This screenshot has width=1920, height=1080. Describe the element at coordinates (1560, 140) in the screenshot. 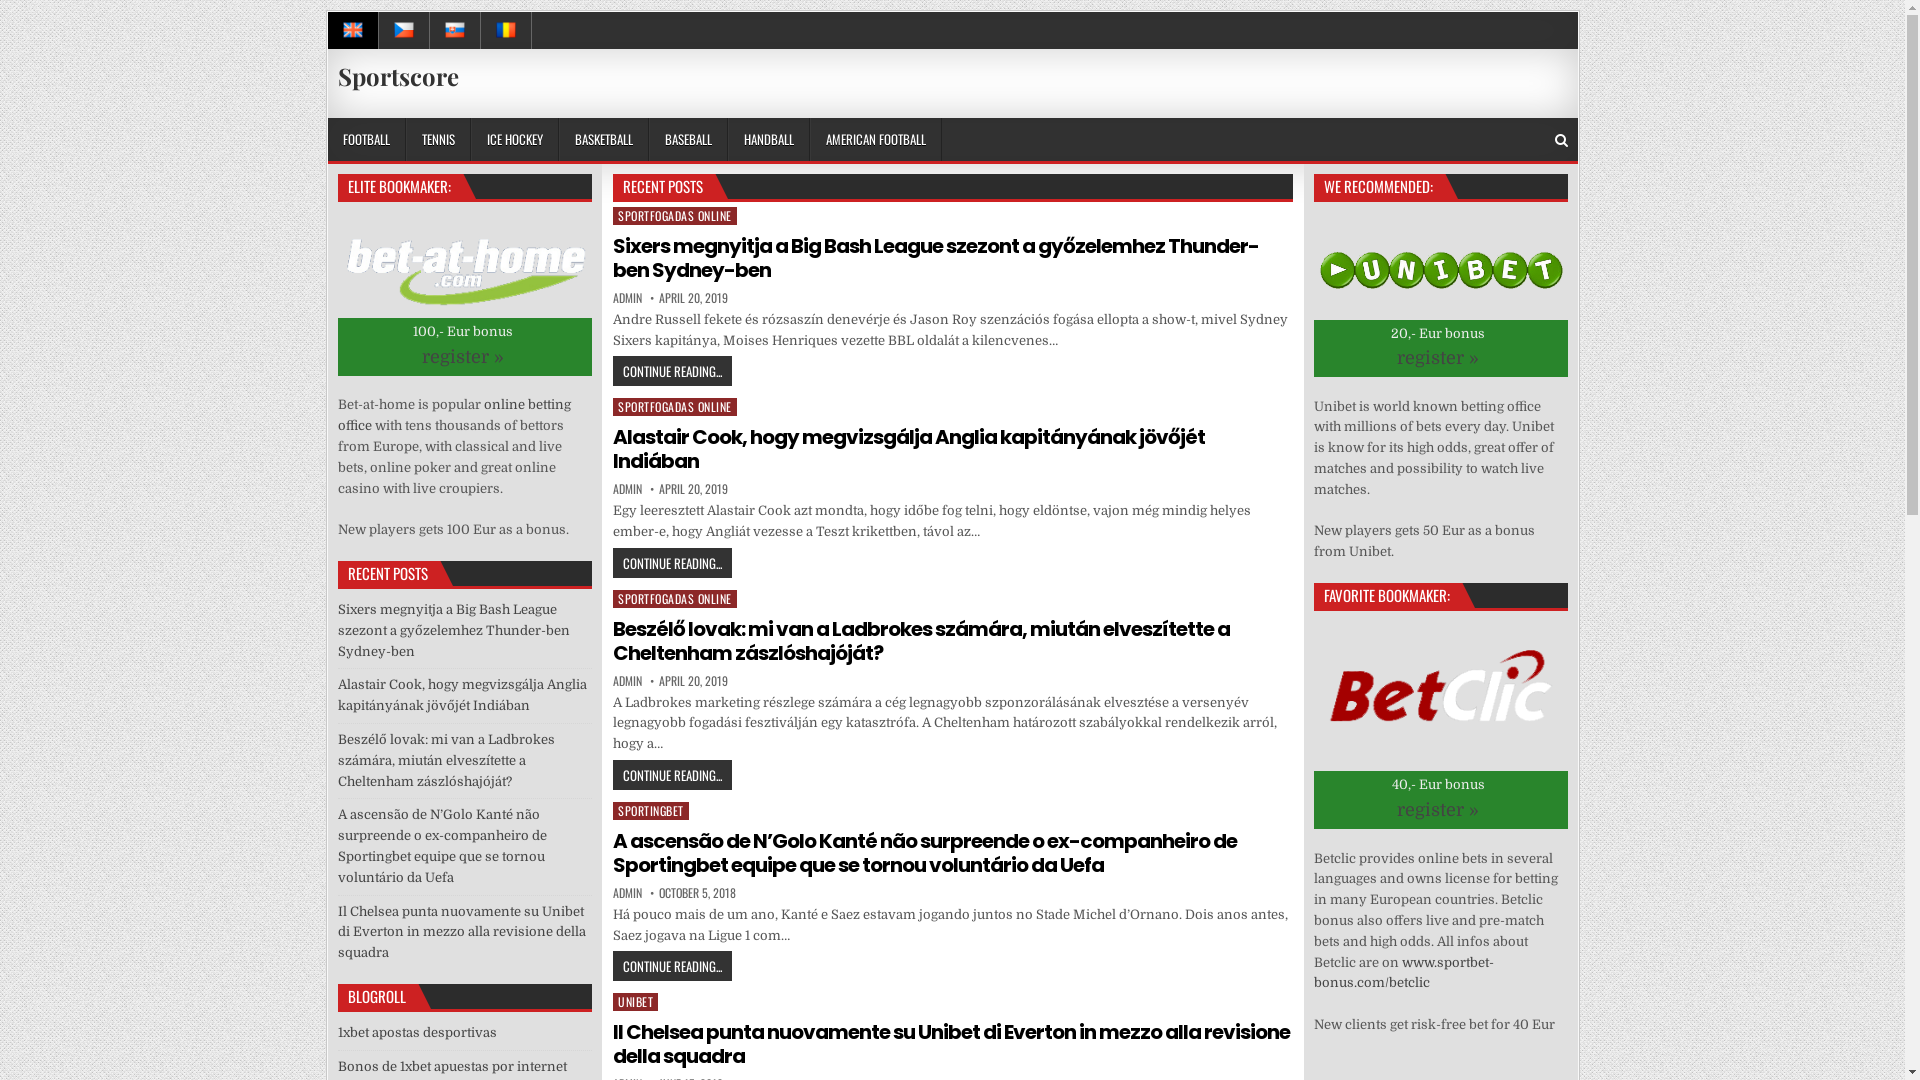

I see `Search` at that location.